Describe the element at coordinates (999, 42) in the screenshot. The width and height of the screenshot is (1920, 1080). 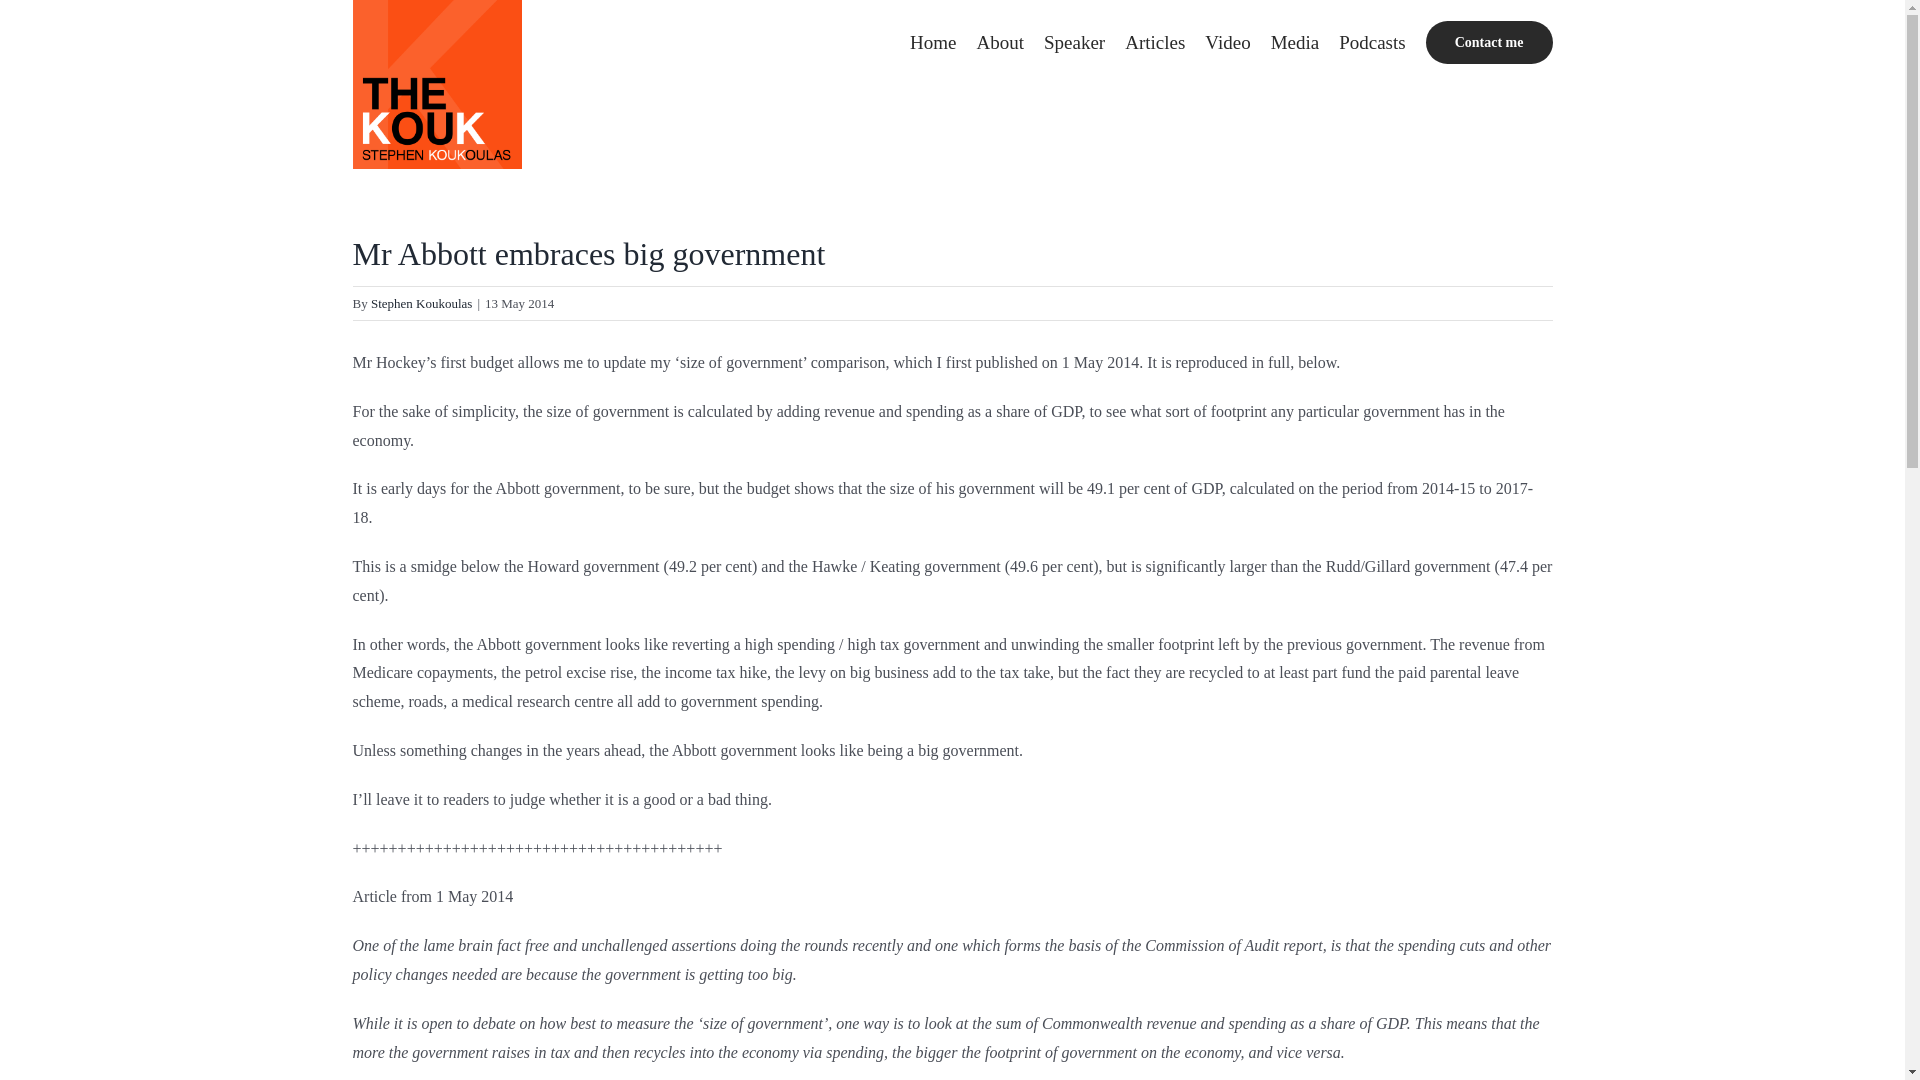
I see `About` at that location.